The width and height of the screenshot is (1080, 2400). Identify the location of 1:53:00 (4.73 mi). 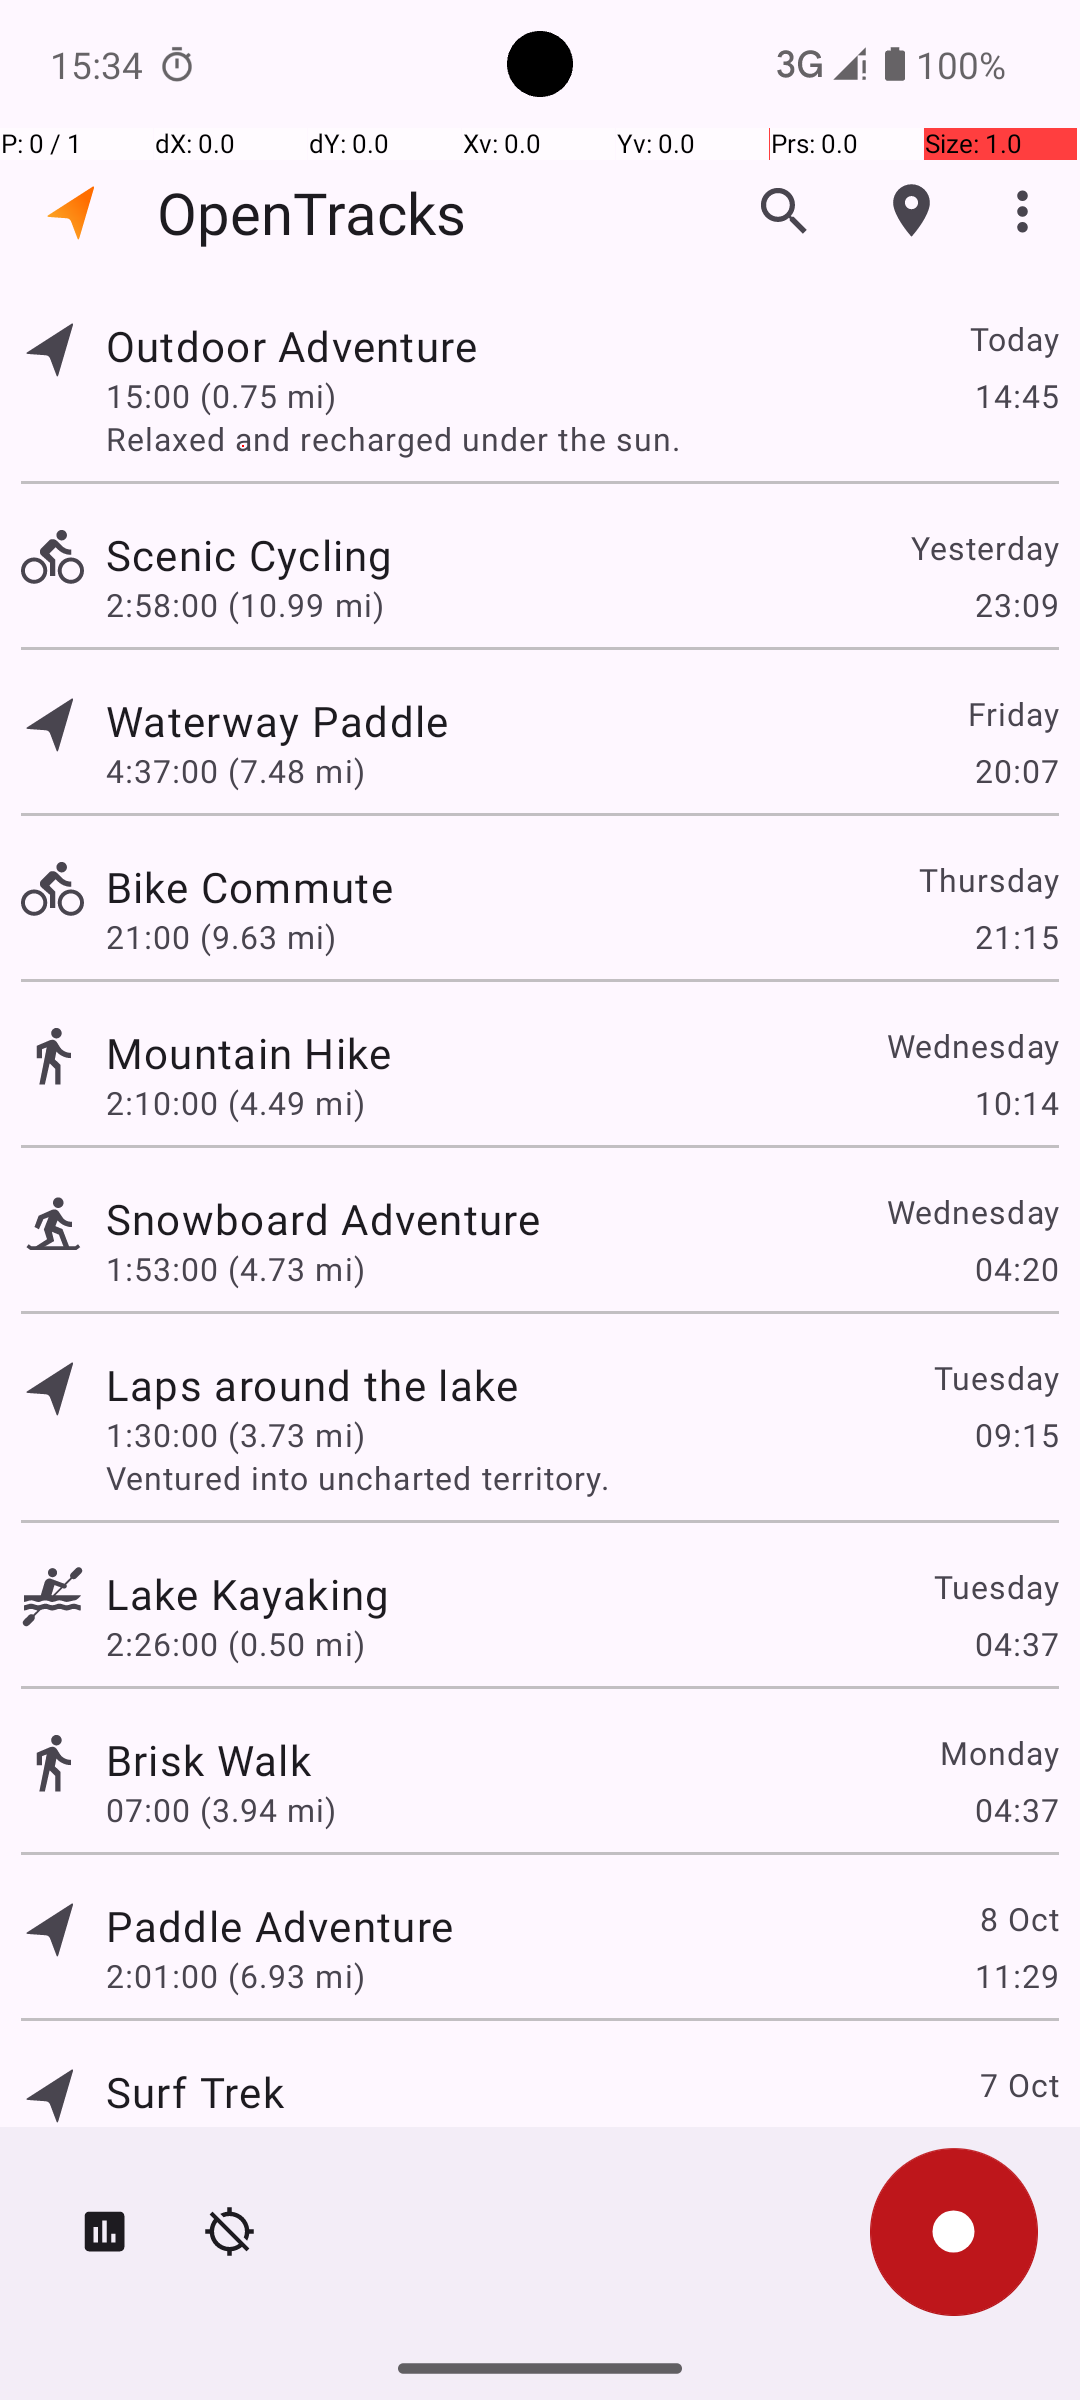
(236, 1268).